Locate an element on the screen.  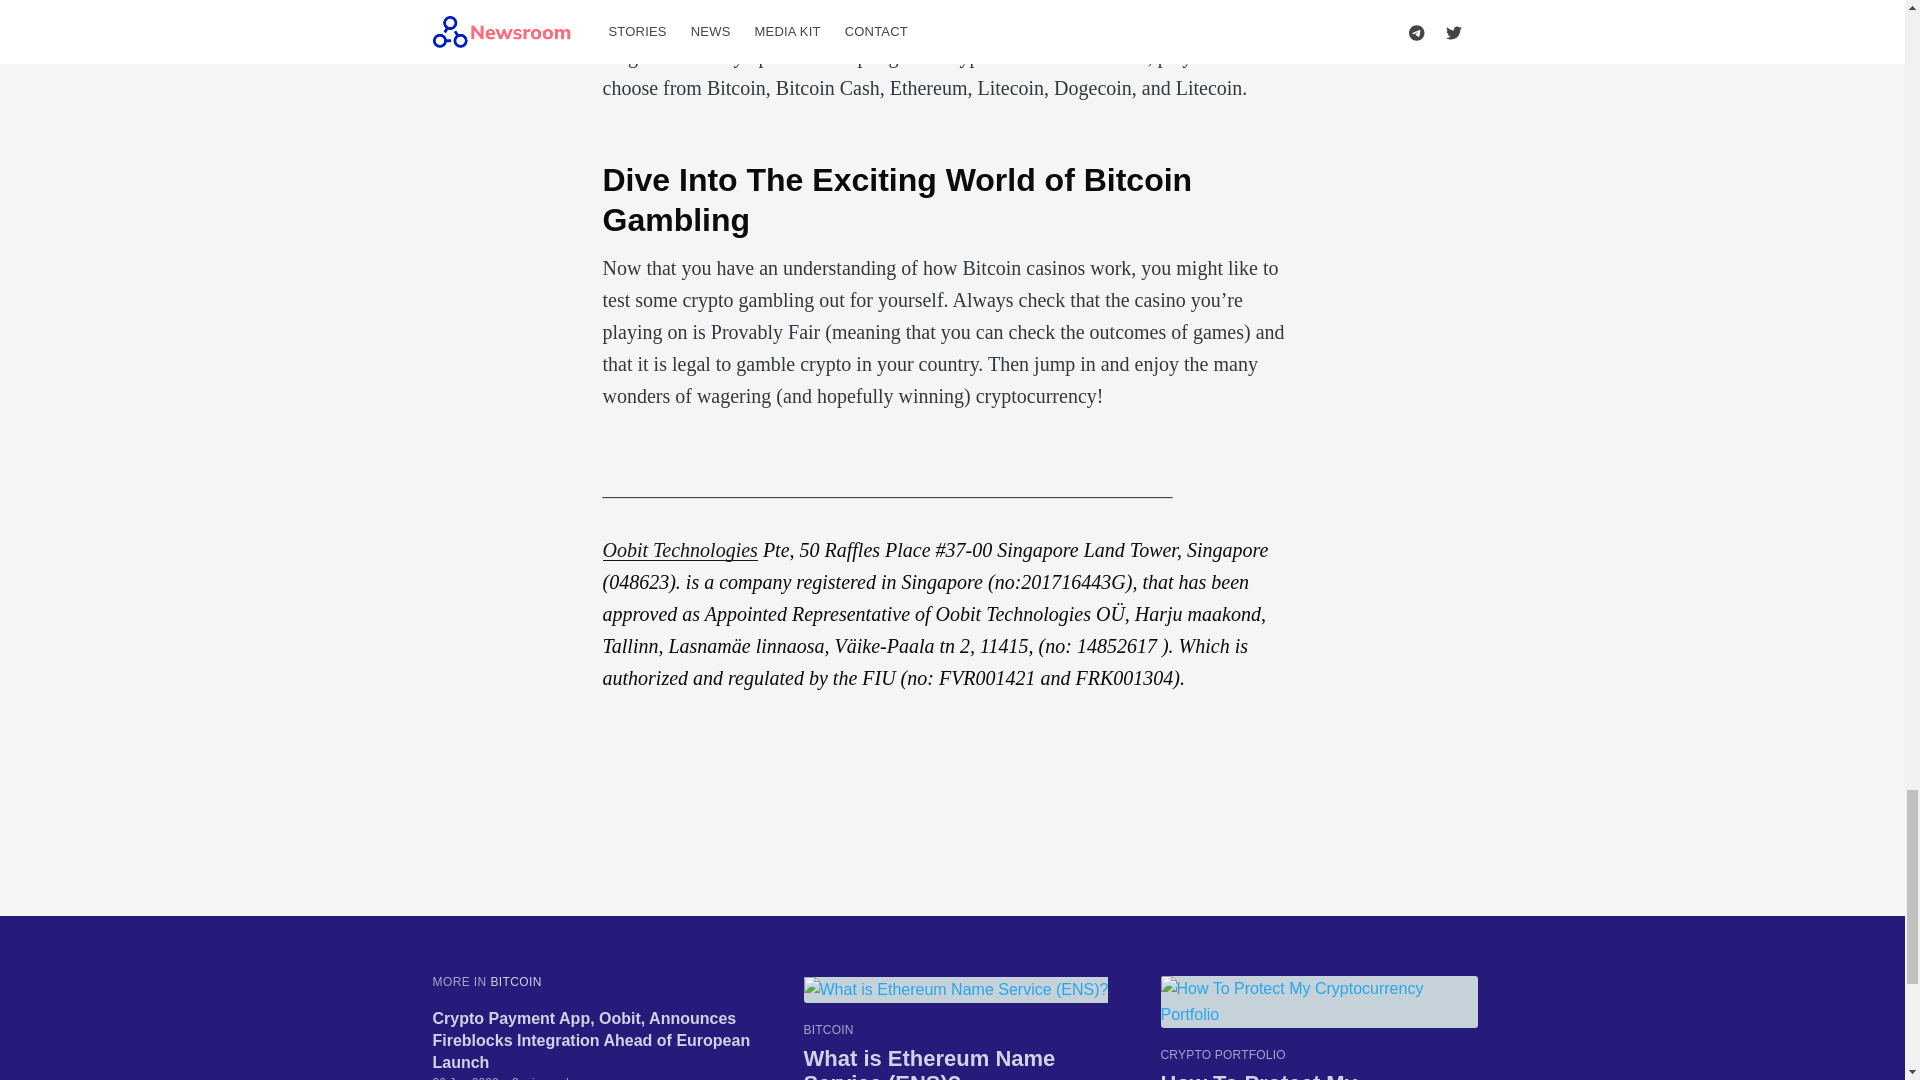
BITCOIN is located at coordinates (515, 982).